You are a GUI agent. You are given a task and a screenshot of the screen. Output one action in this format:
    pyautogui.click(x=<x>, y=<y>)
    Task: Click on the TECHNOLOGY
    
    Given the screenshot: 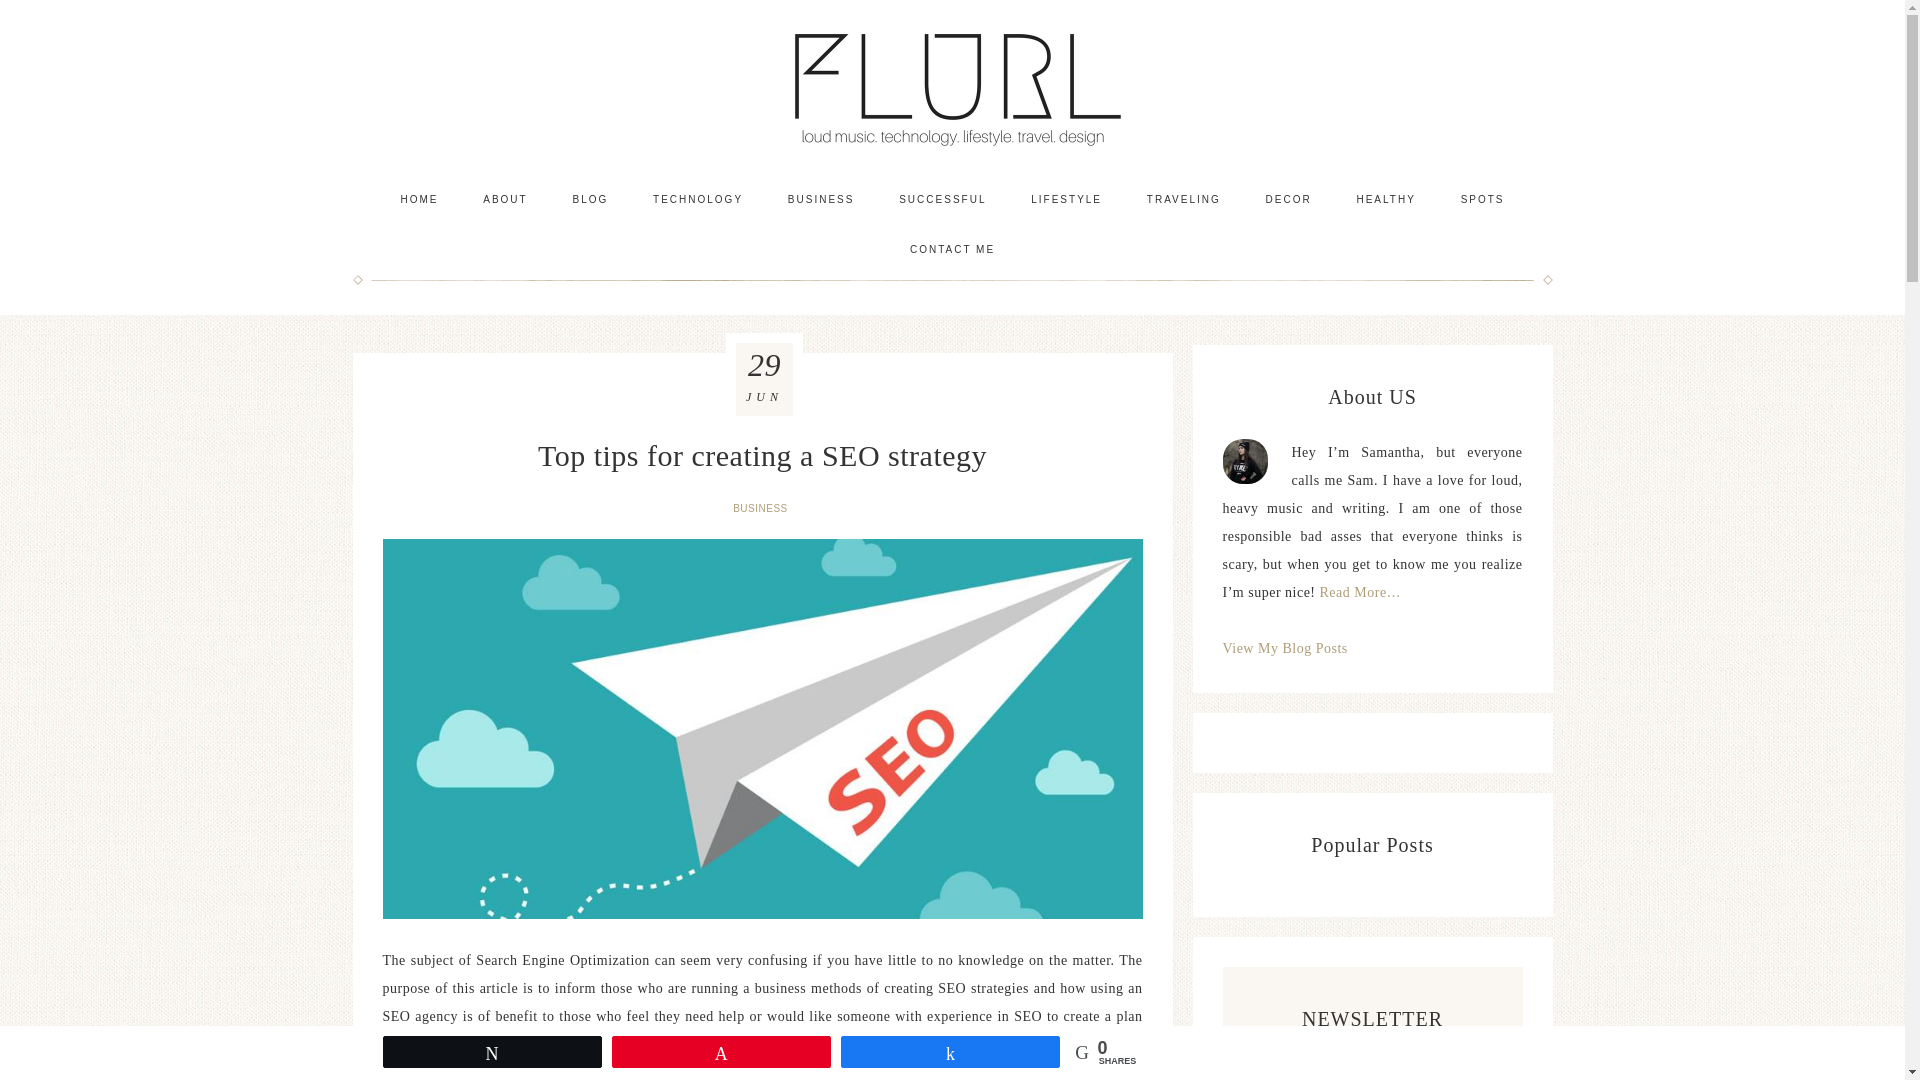 What is the action you would take?
    pyautogui.click(x=698, y=199)
    